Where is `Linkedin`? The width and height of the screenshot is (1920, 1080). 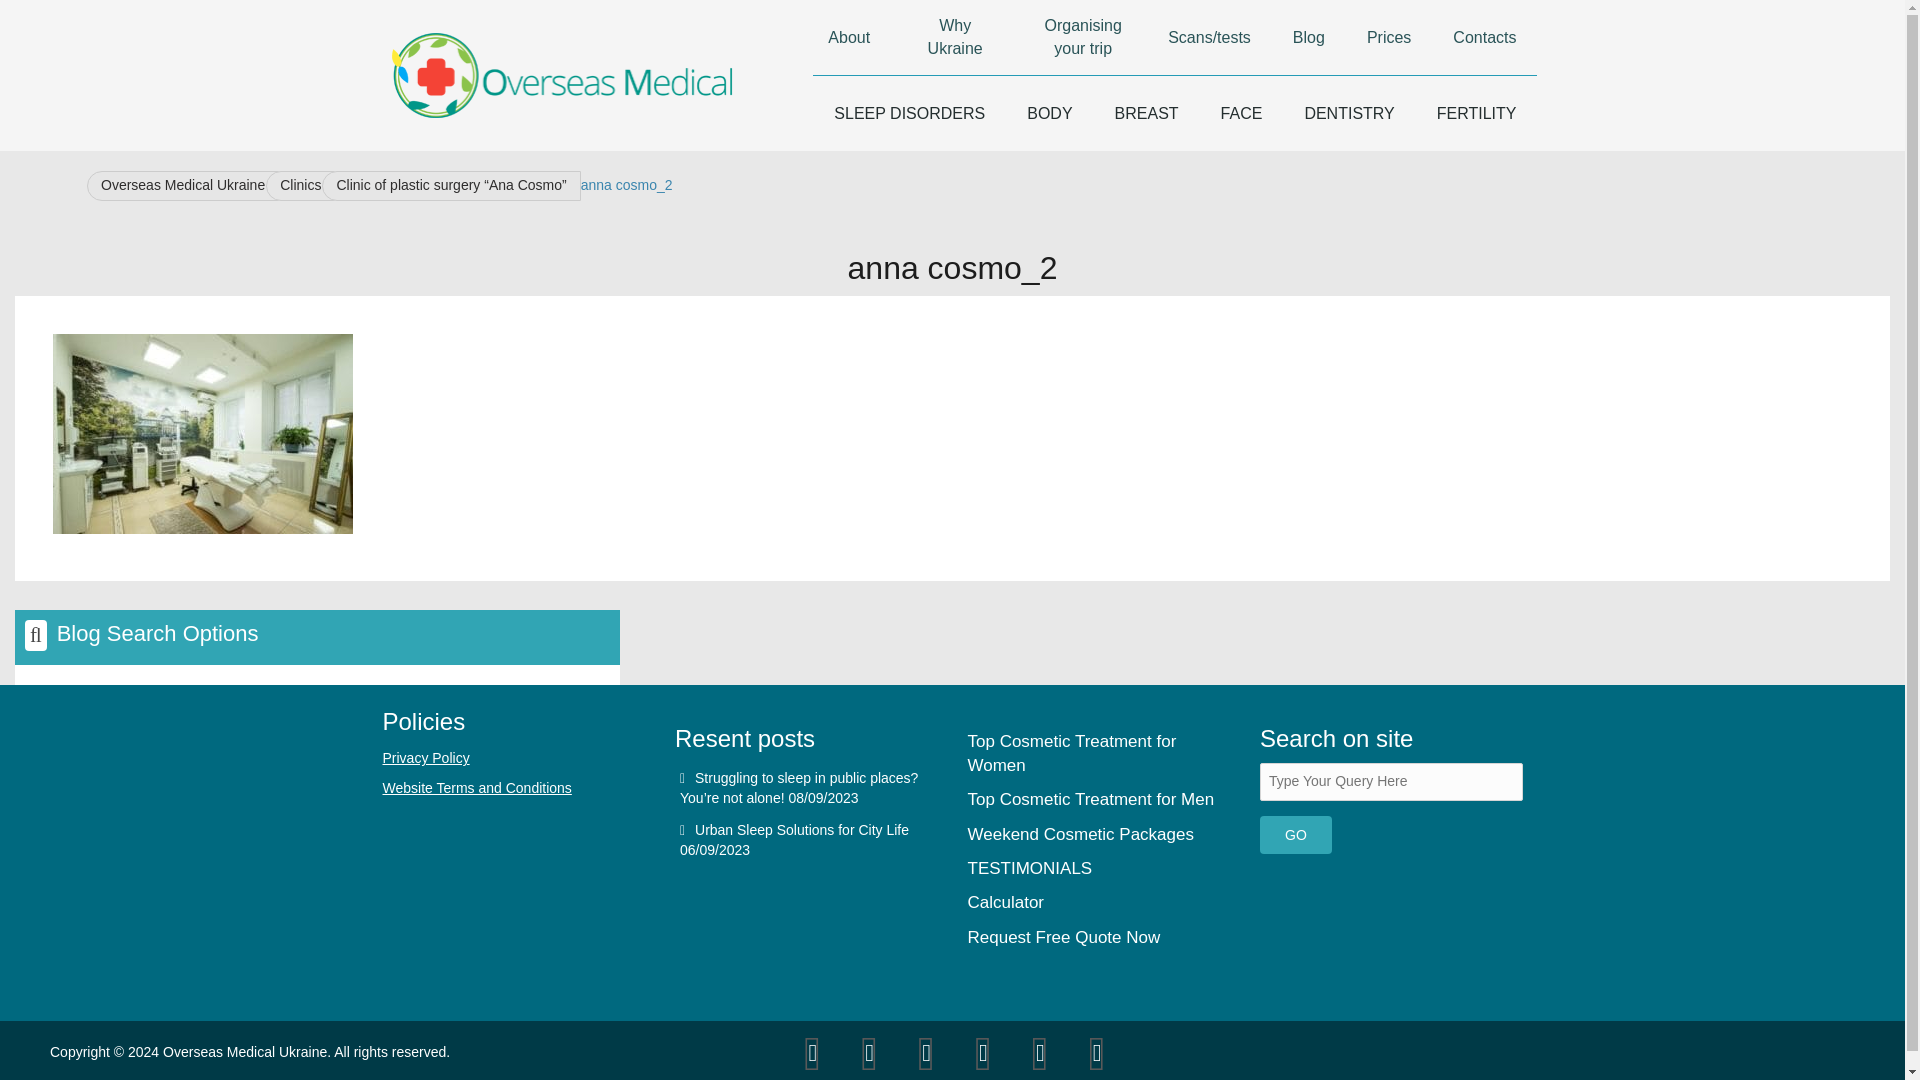 Linkedin is located at coordinates (1039, 1054).